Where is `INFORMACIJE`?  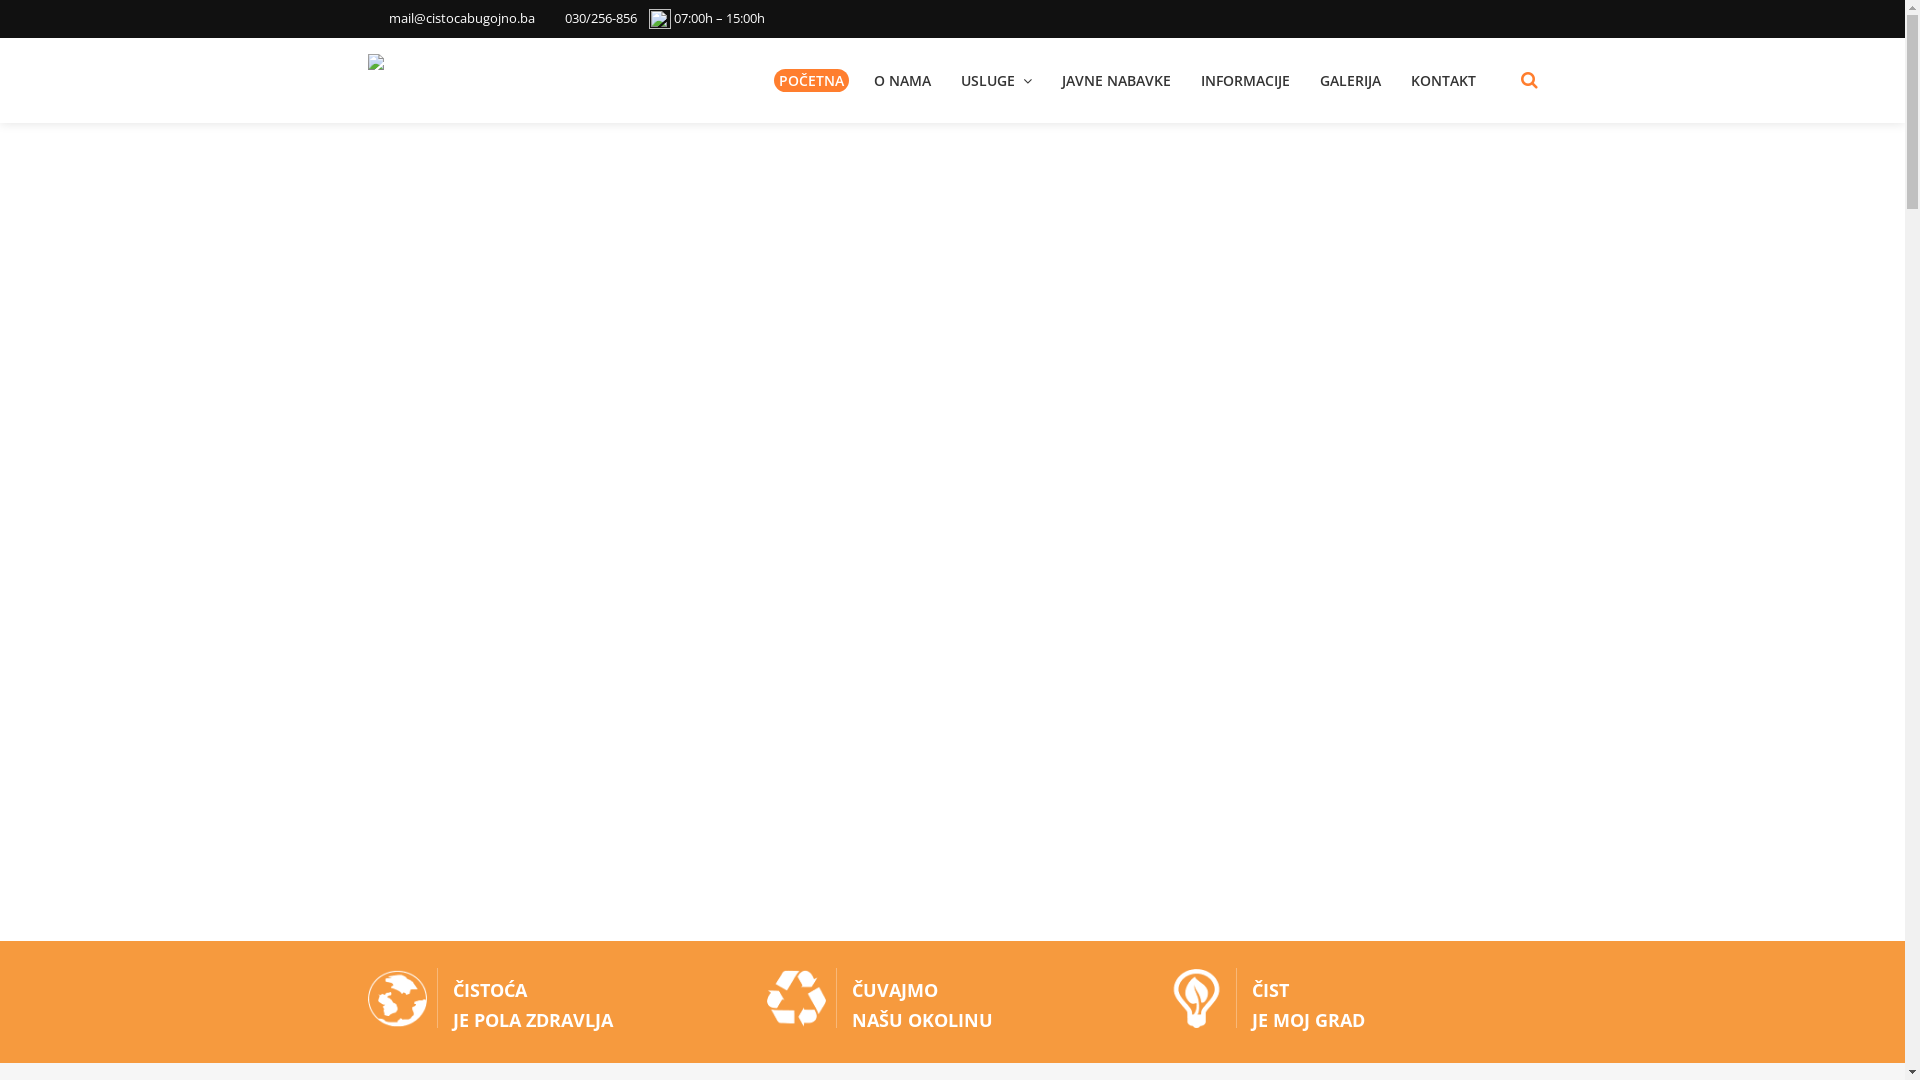
INFORMACIJE is located at coordinates (1246, 80).